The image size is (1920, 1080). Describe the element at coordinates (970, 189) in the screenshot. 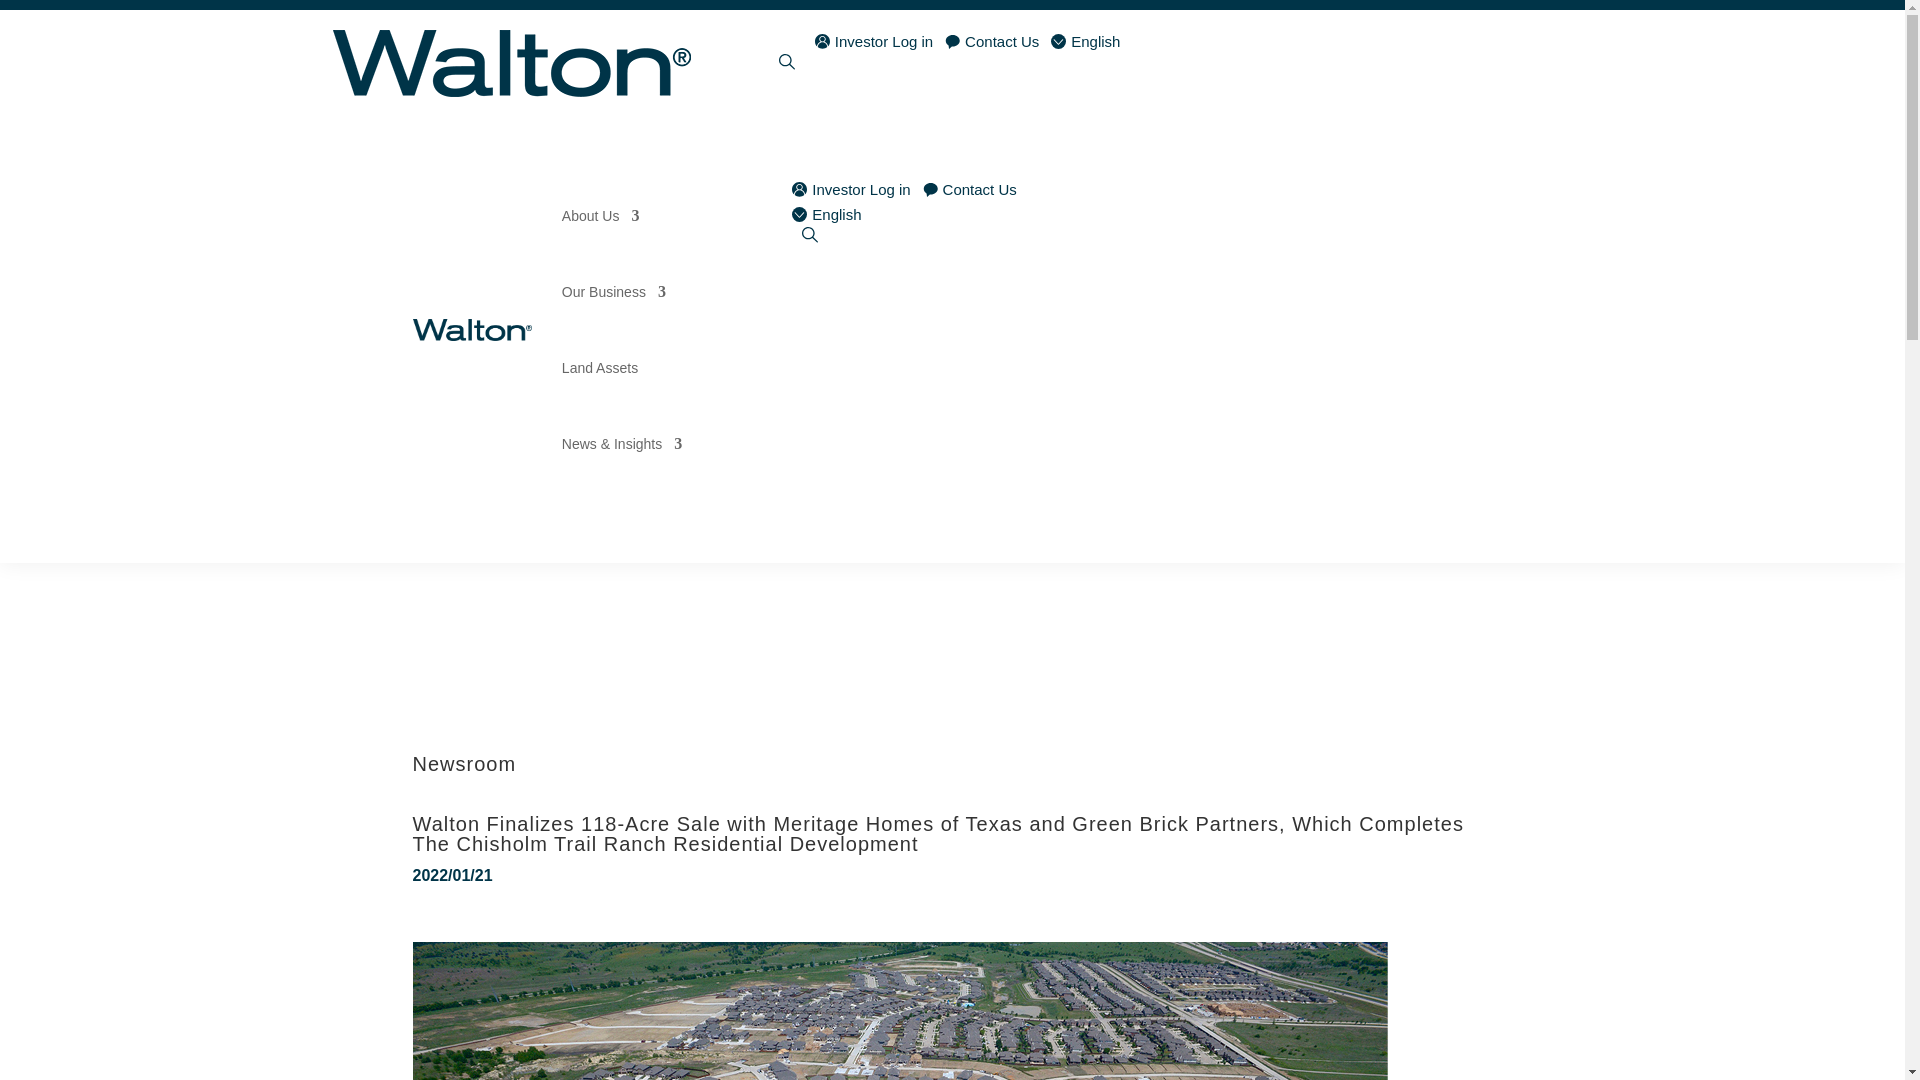

I see `Contact Us` at that location.